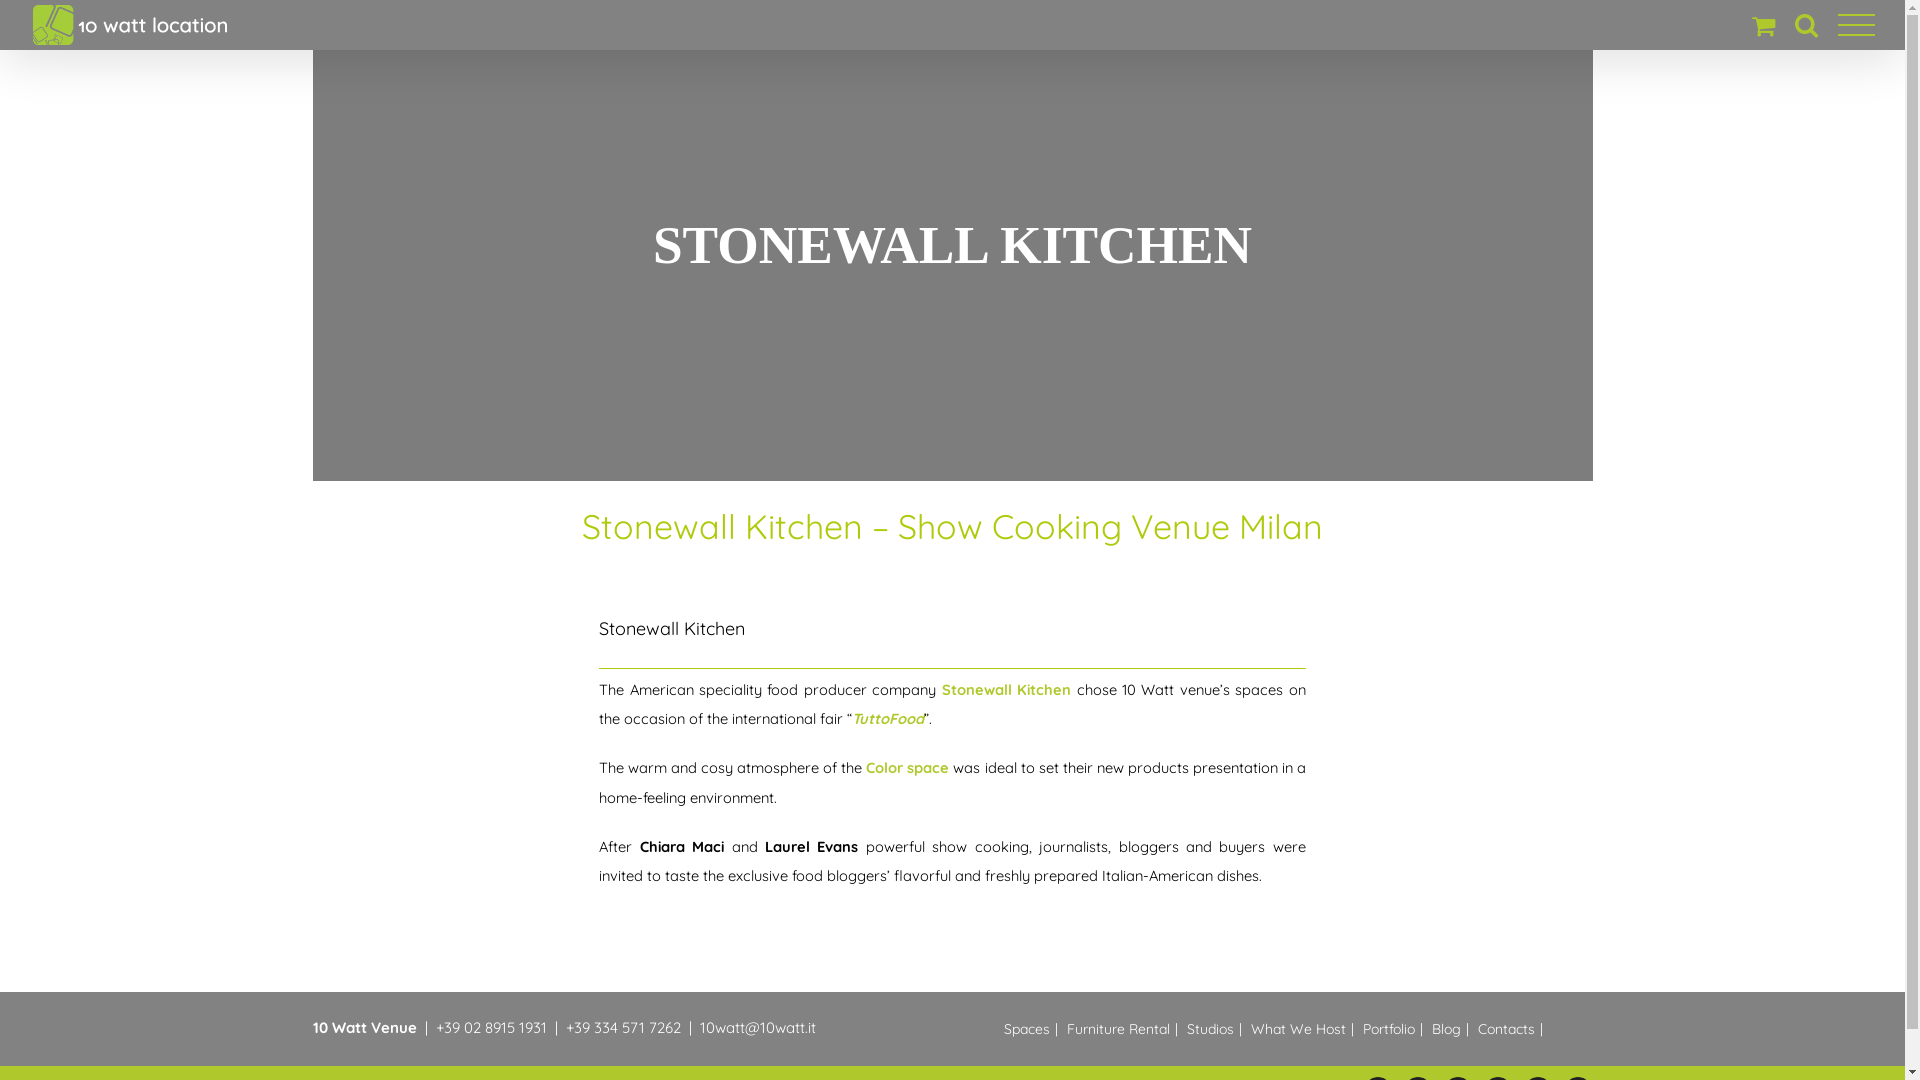  What do you see at coordinates (1453, 1029) in the screenshot?
I see `Blog` at bounding box center [1453, 1029].